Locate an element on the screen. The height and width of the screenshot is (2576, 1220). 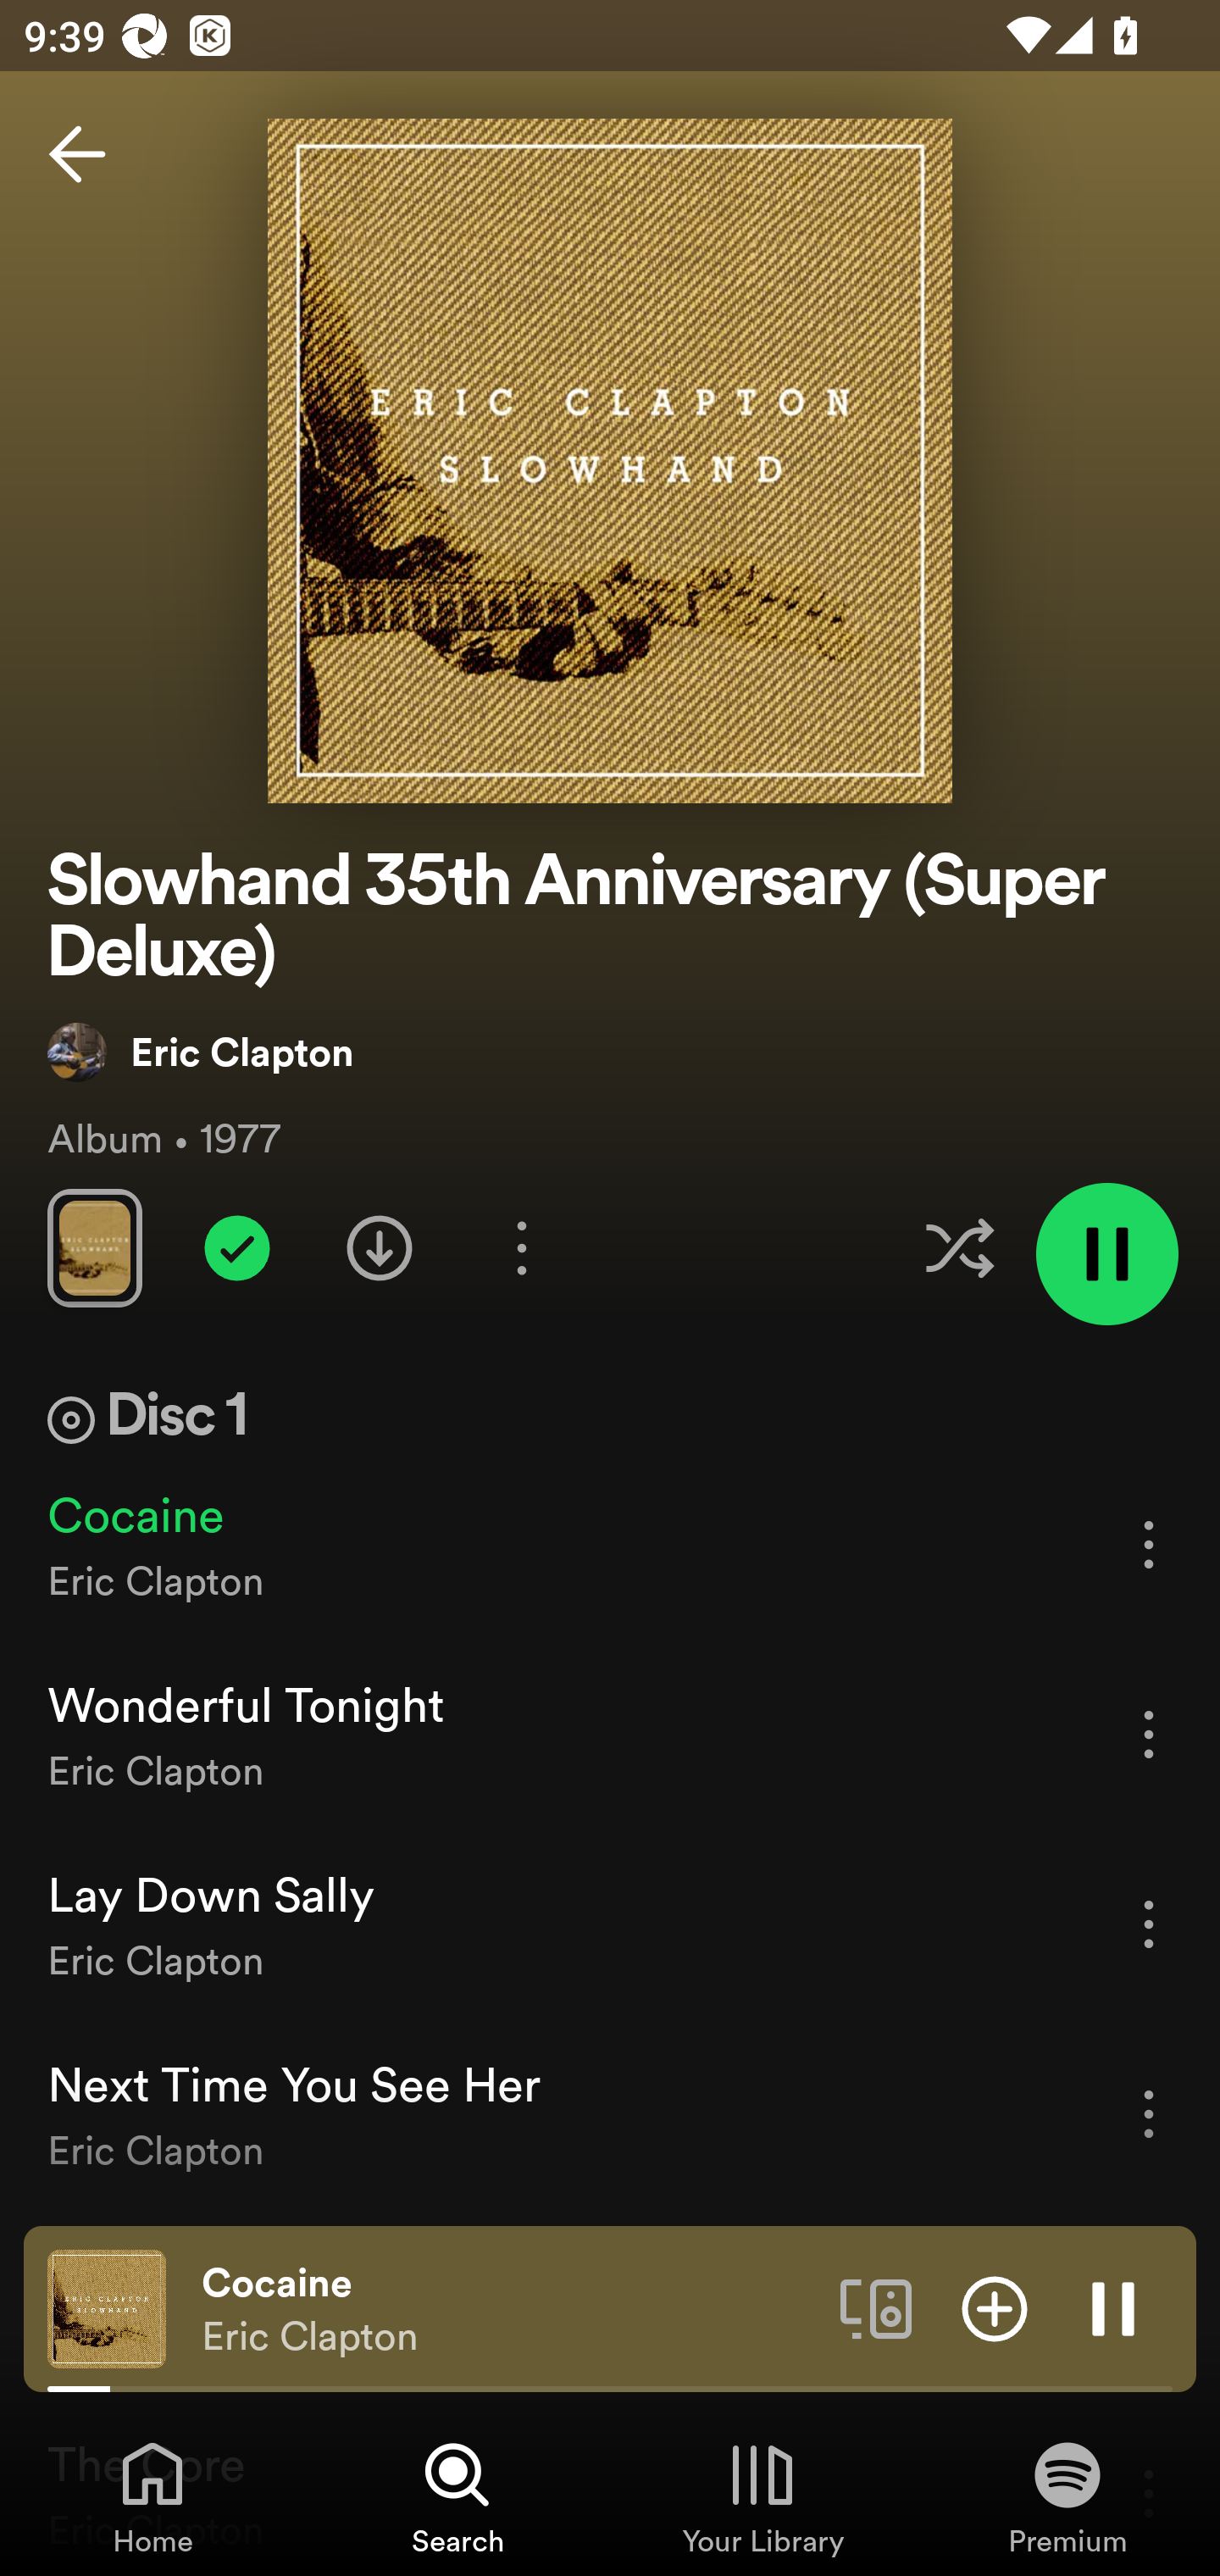
Pause playlist is located at coordinates (1106, 1254).